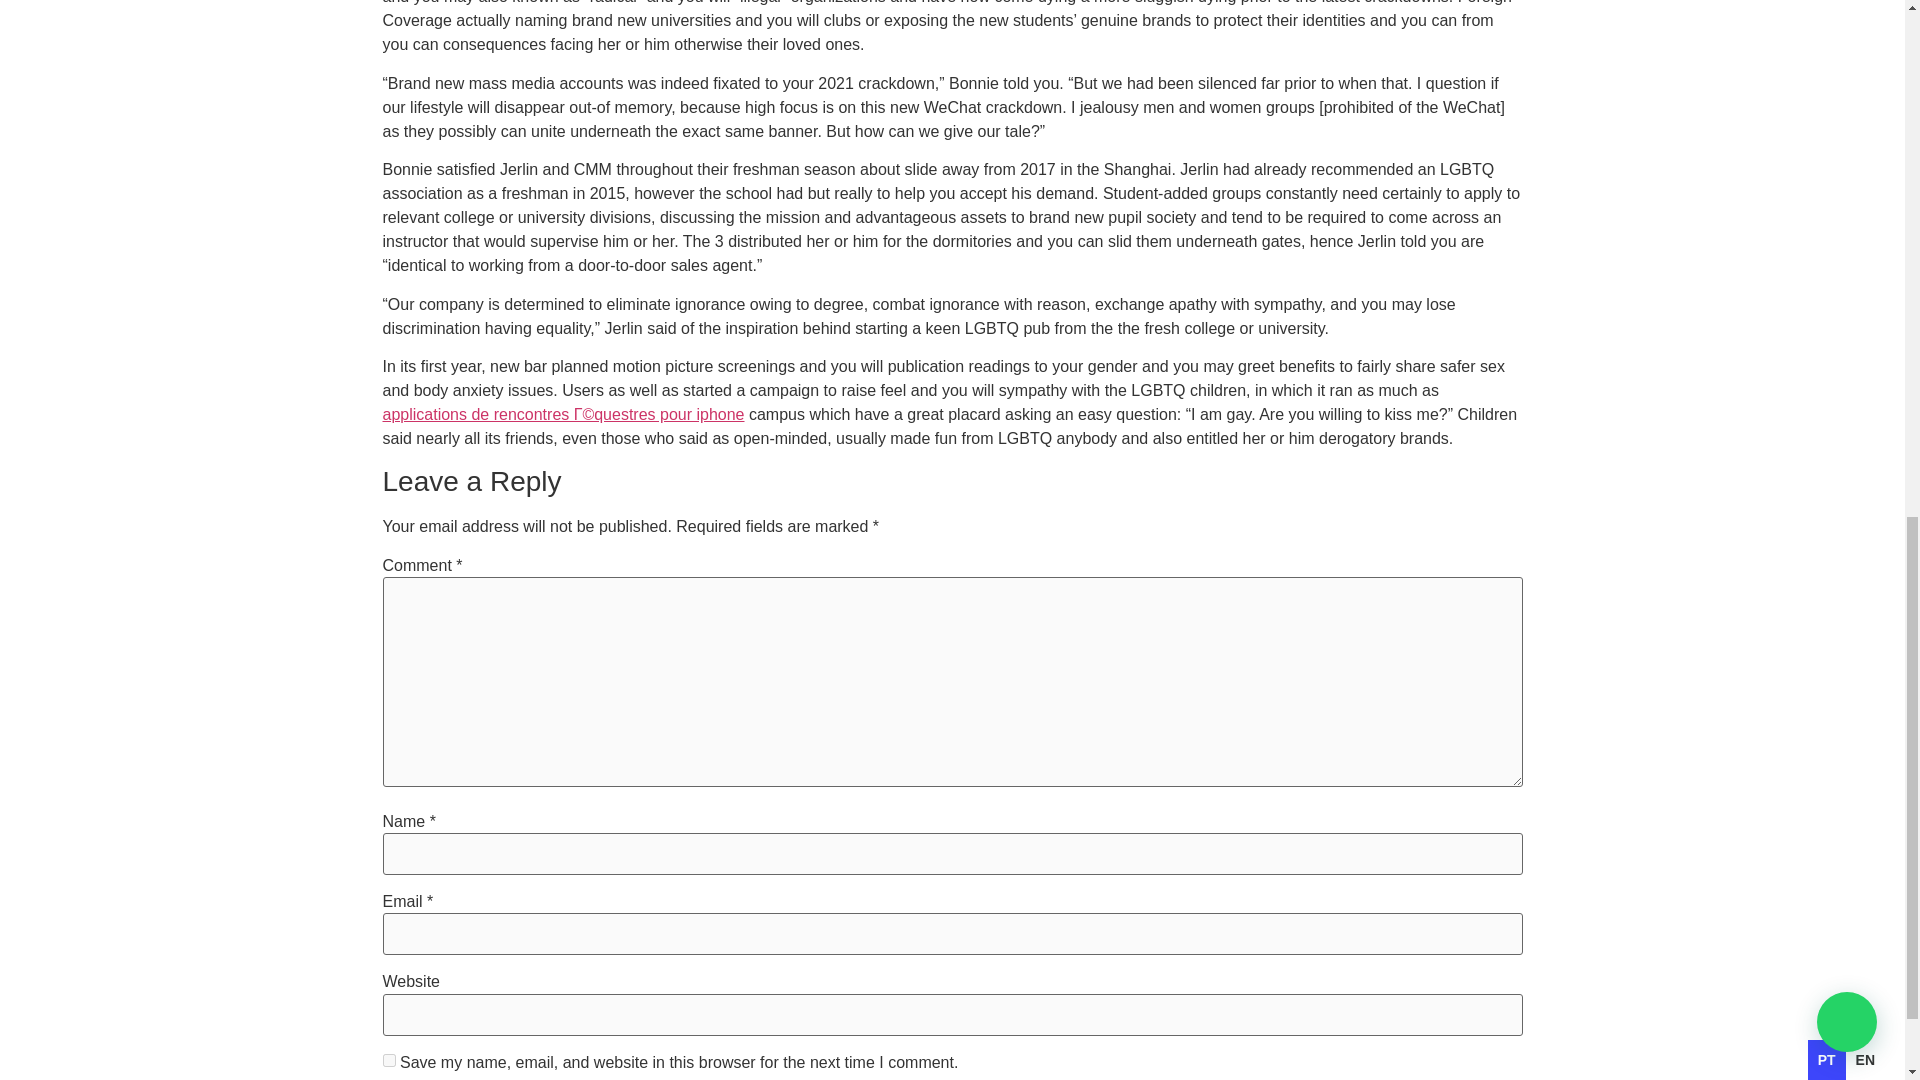 This screenshot has width=1920, height=1080. I want to click on yes, so click(388, 1060).